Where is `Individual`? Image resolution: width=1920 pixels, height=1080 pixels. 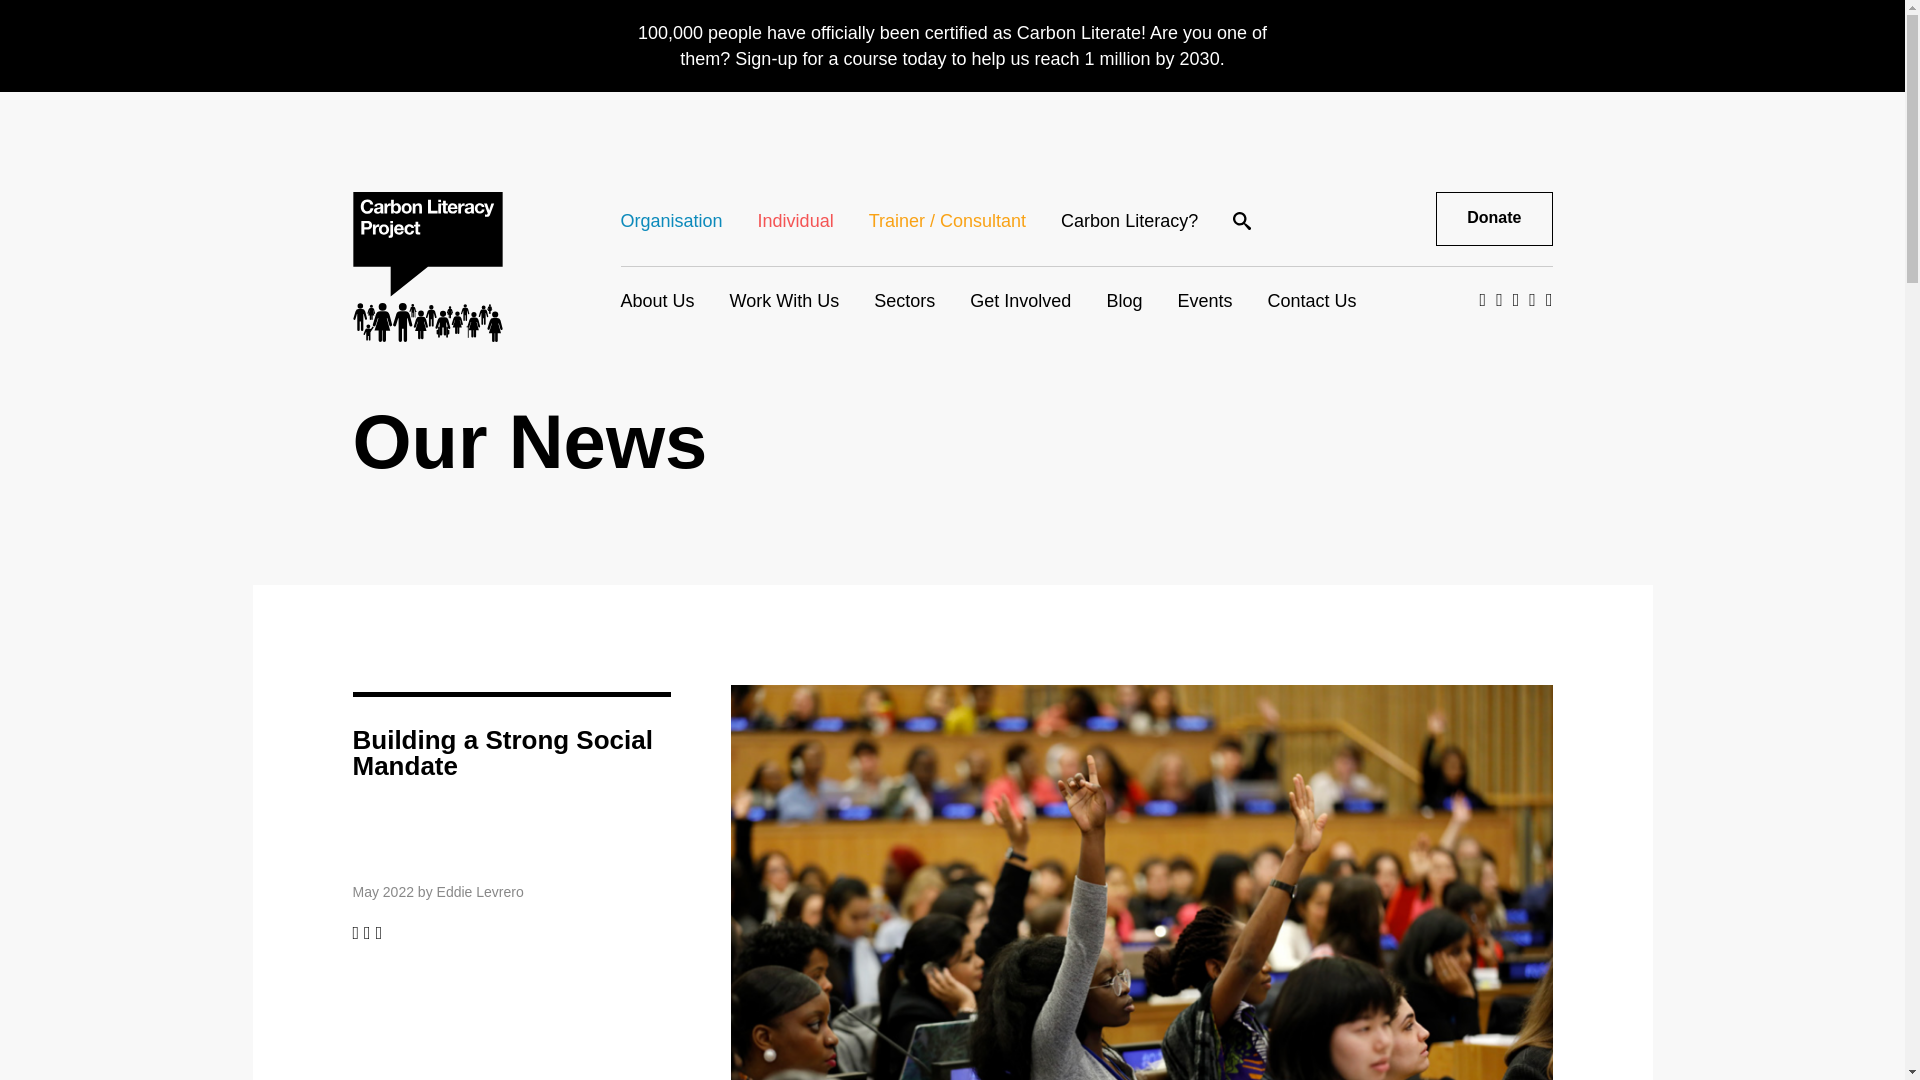 Individual is located at coordinates (796, 220).